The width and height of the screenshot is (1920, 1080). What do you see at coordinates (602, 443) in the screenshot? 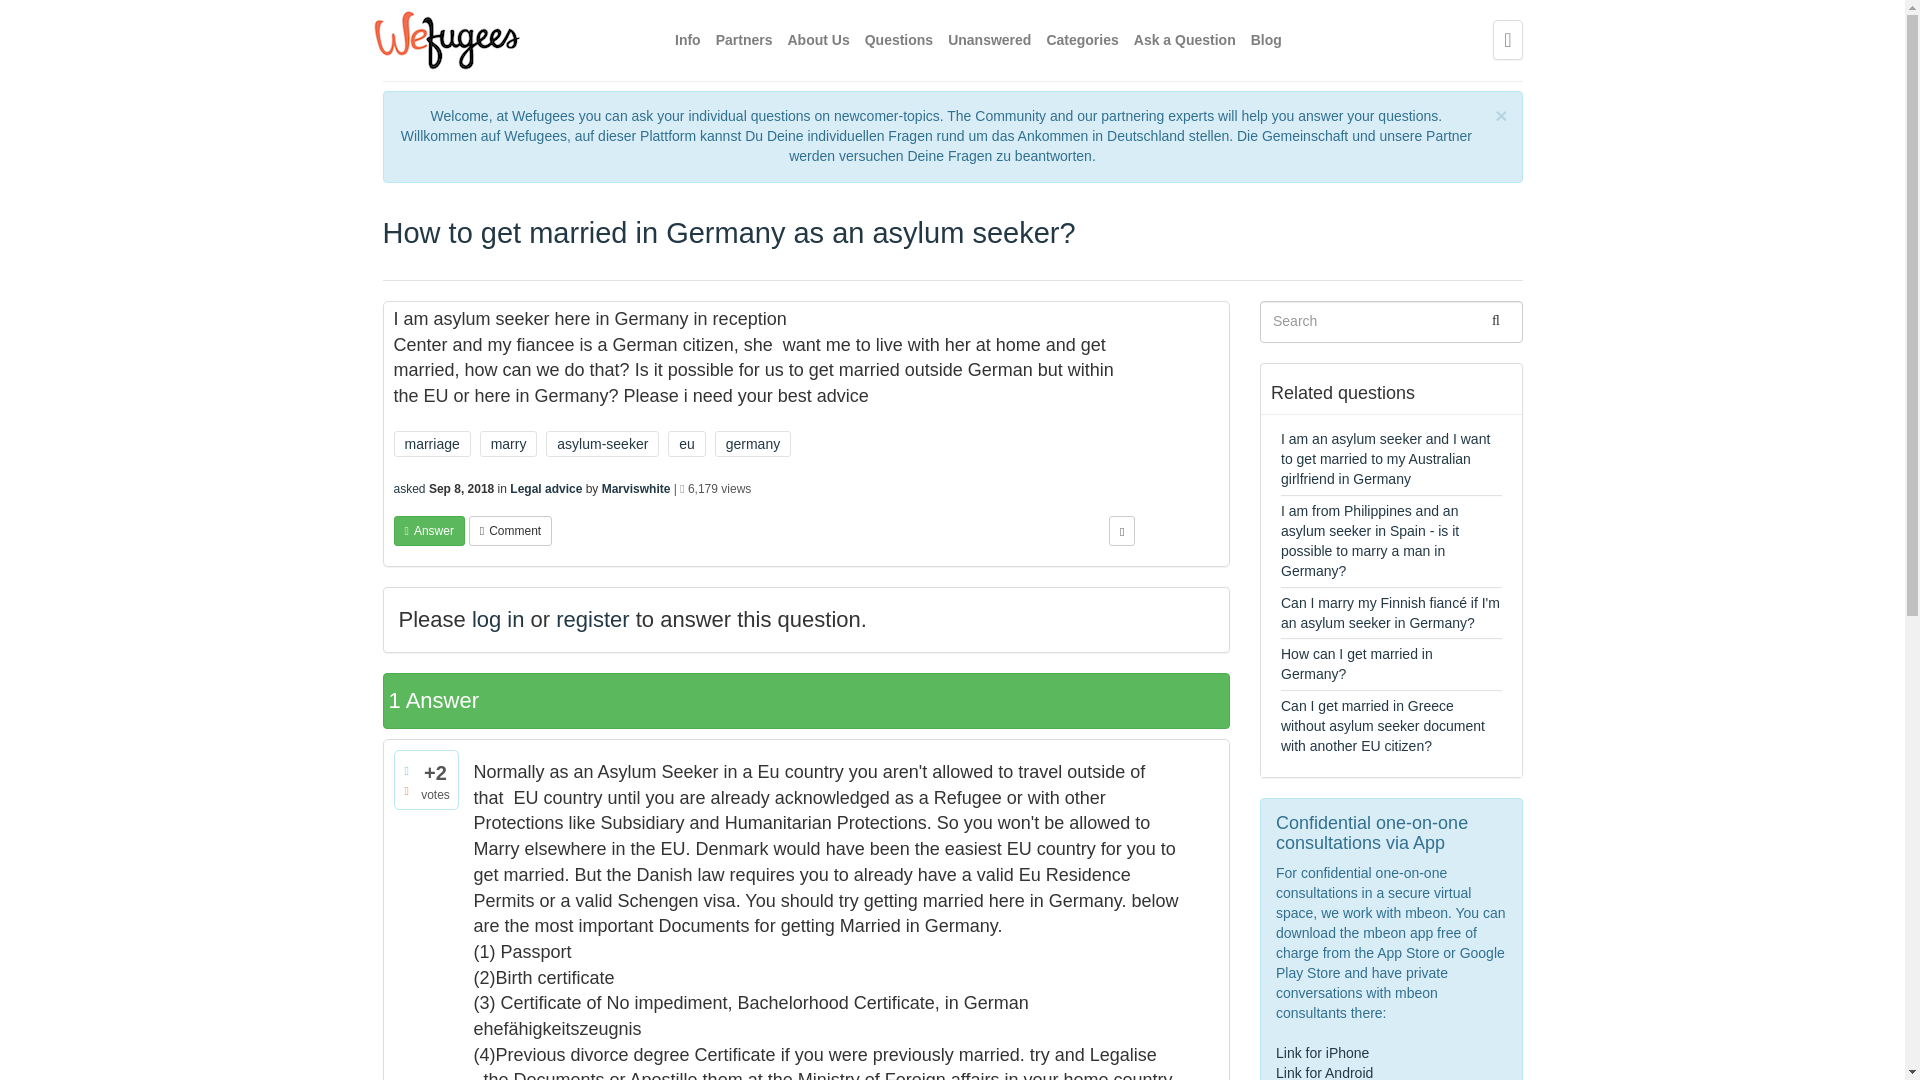
I see `asylum-seeker` at bounding box center [602, 443].